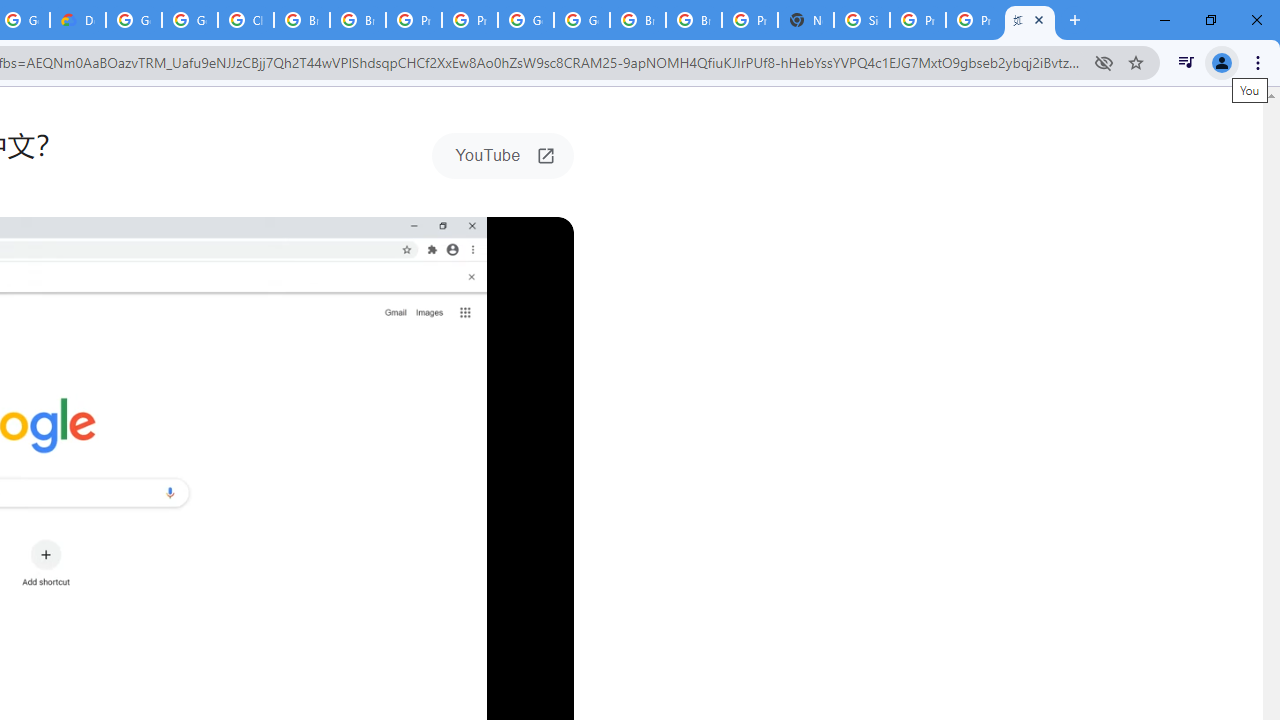 Image resolution: width=1280 pixels, height=720 pixels. Describe the element at coordinates (1186, 62) in the screenshot. I see `Control your music, videos, and more` at that location.